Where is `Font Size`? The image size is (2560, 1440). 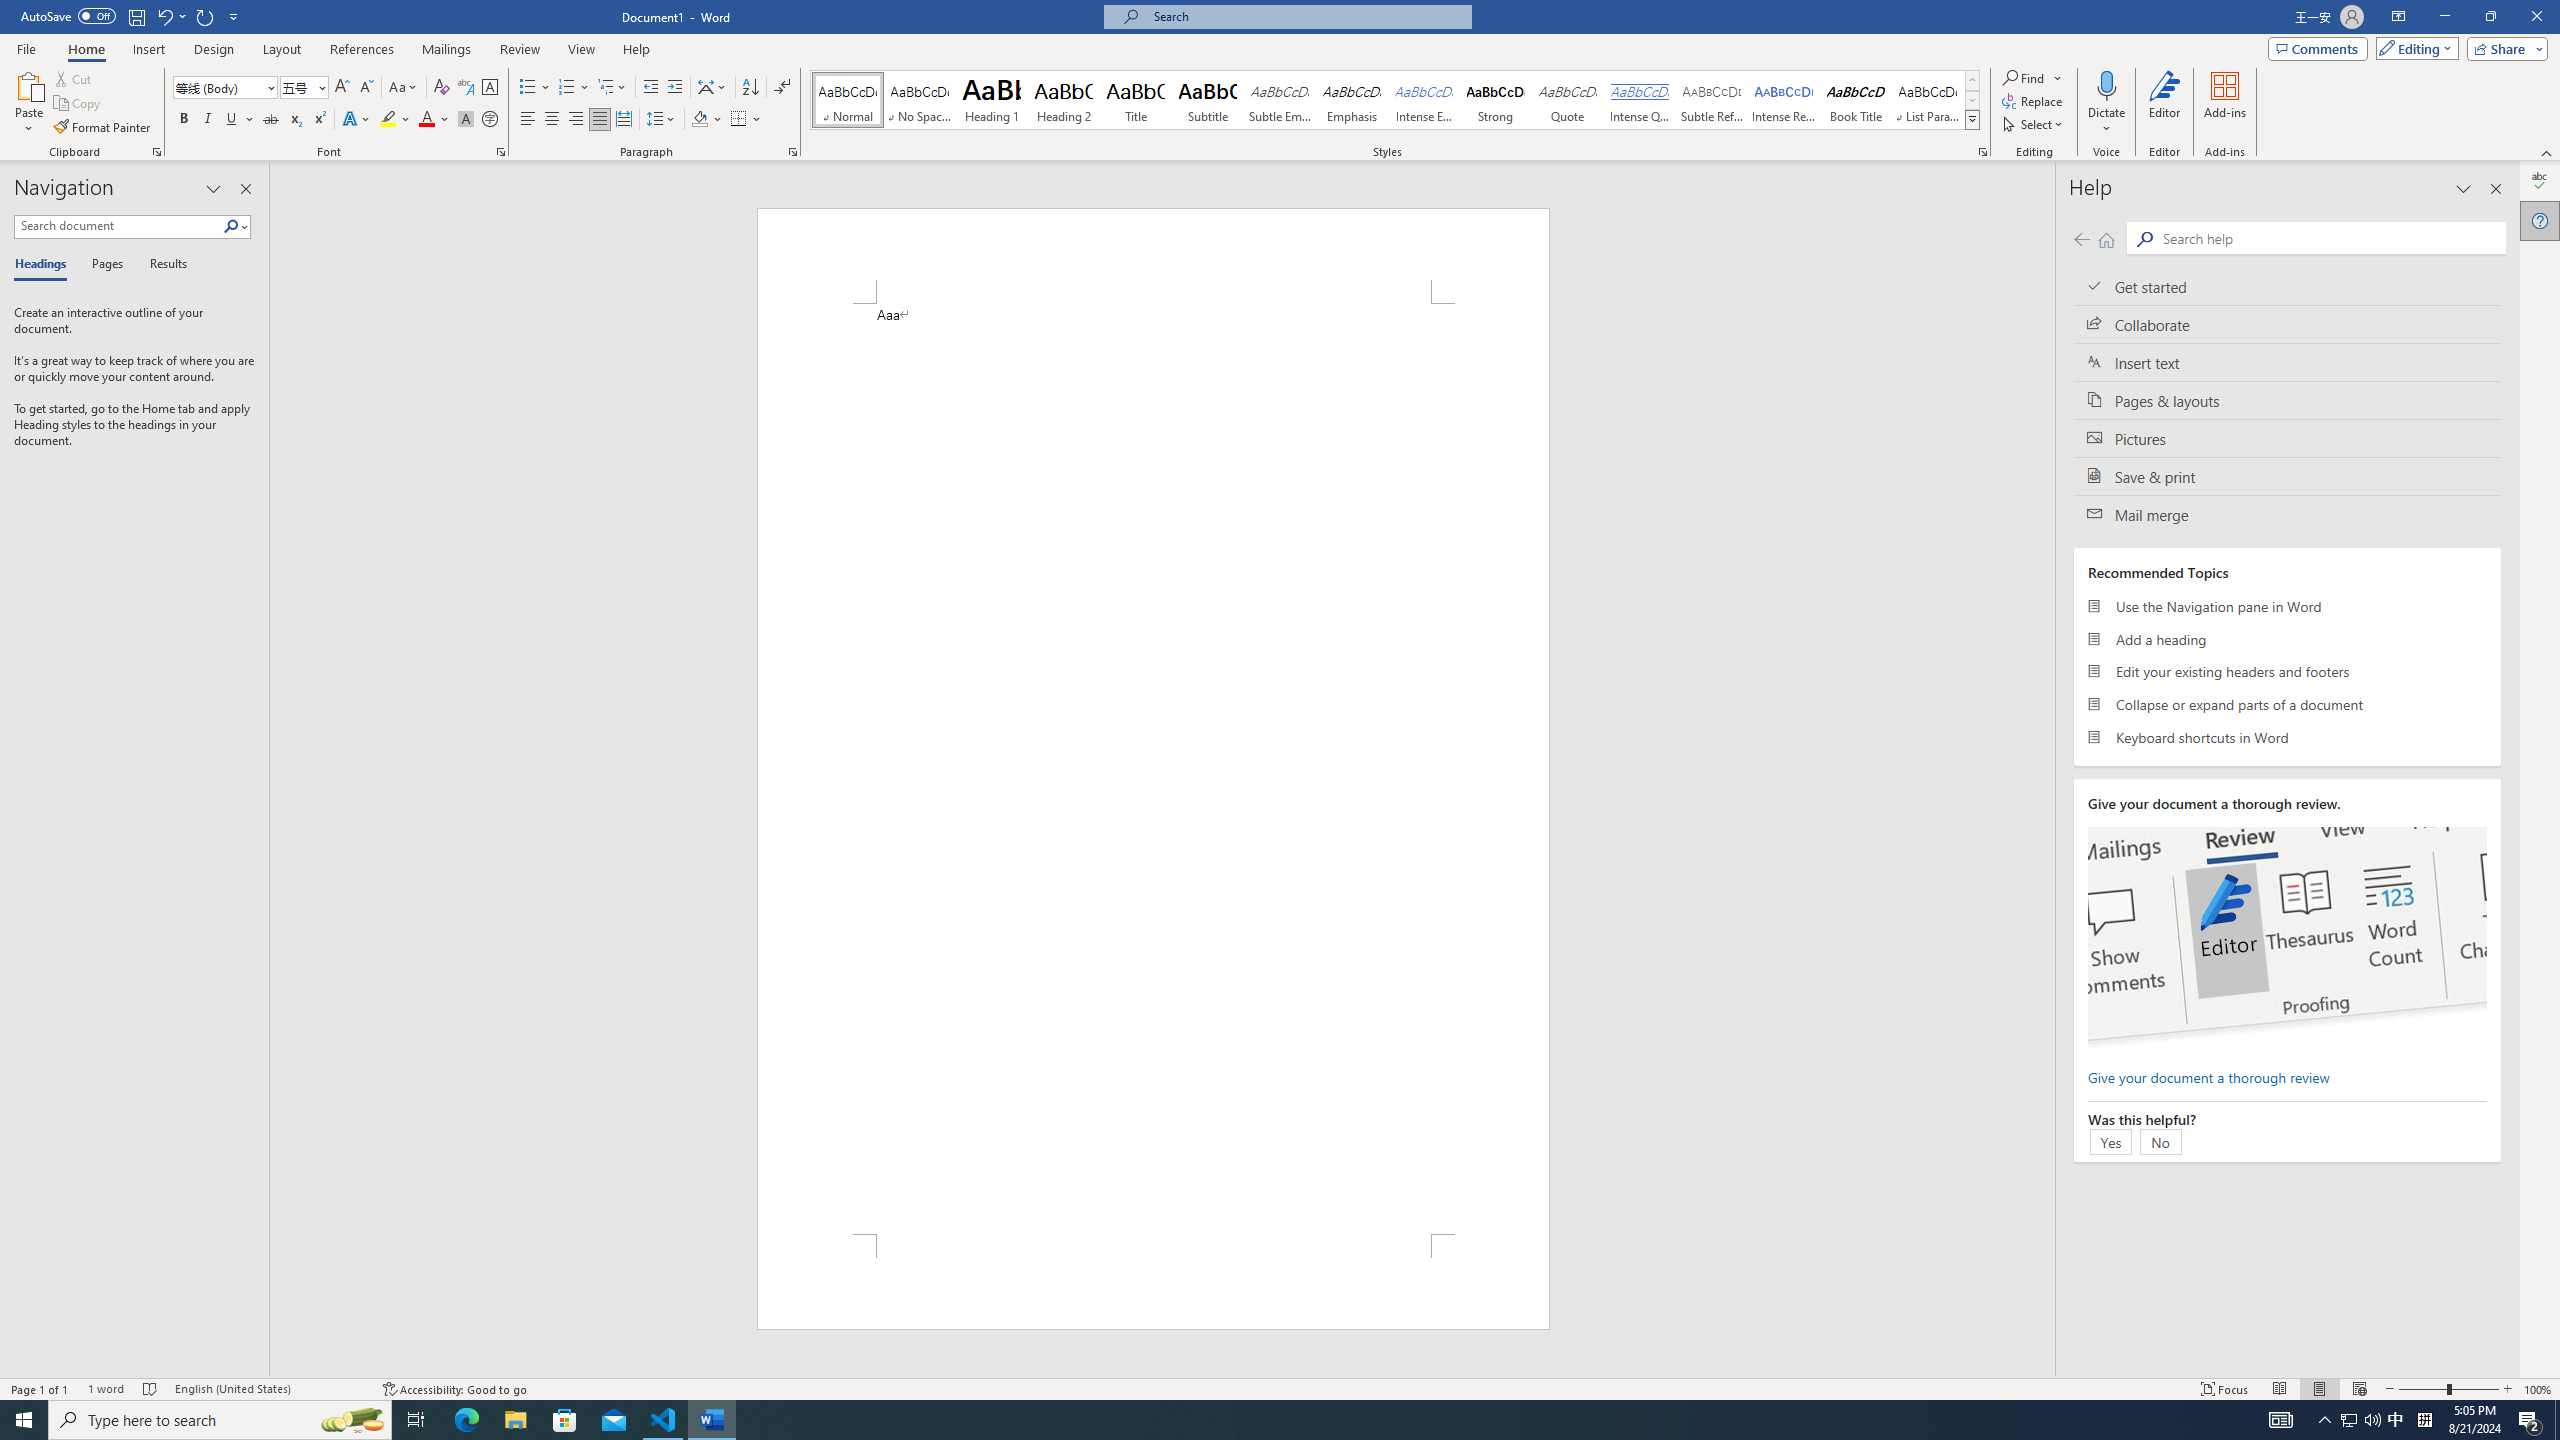 Font Size is located at coordinates (304, 88).